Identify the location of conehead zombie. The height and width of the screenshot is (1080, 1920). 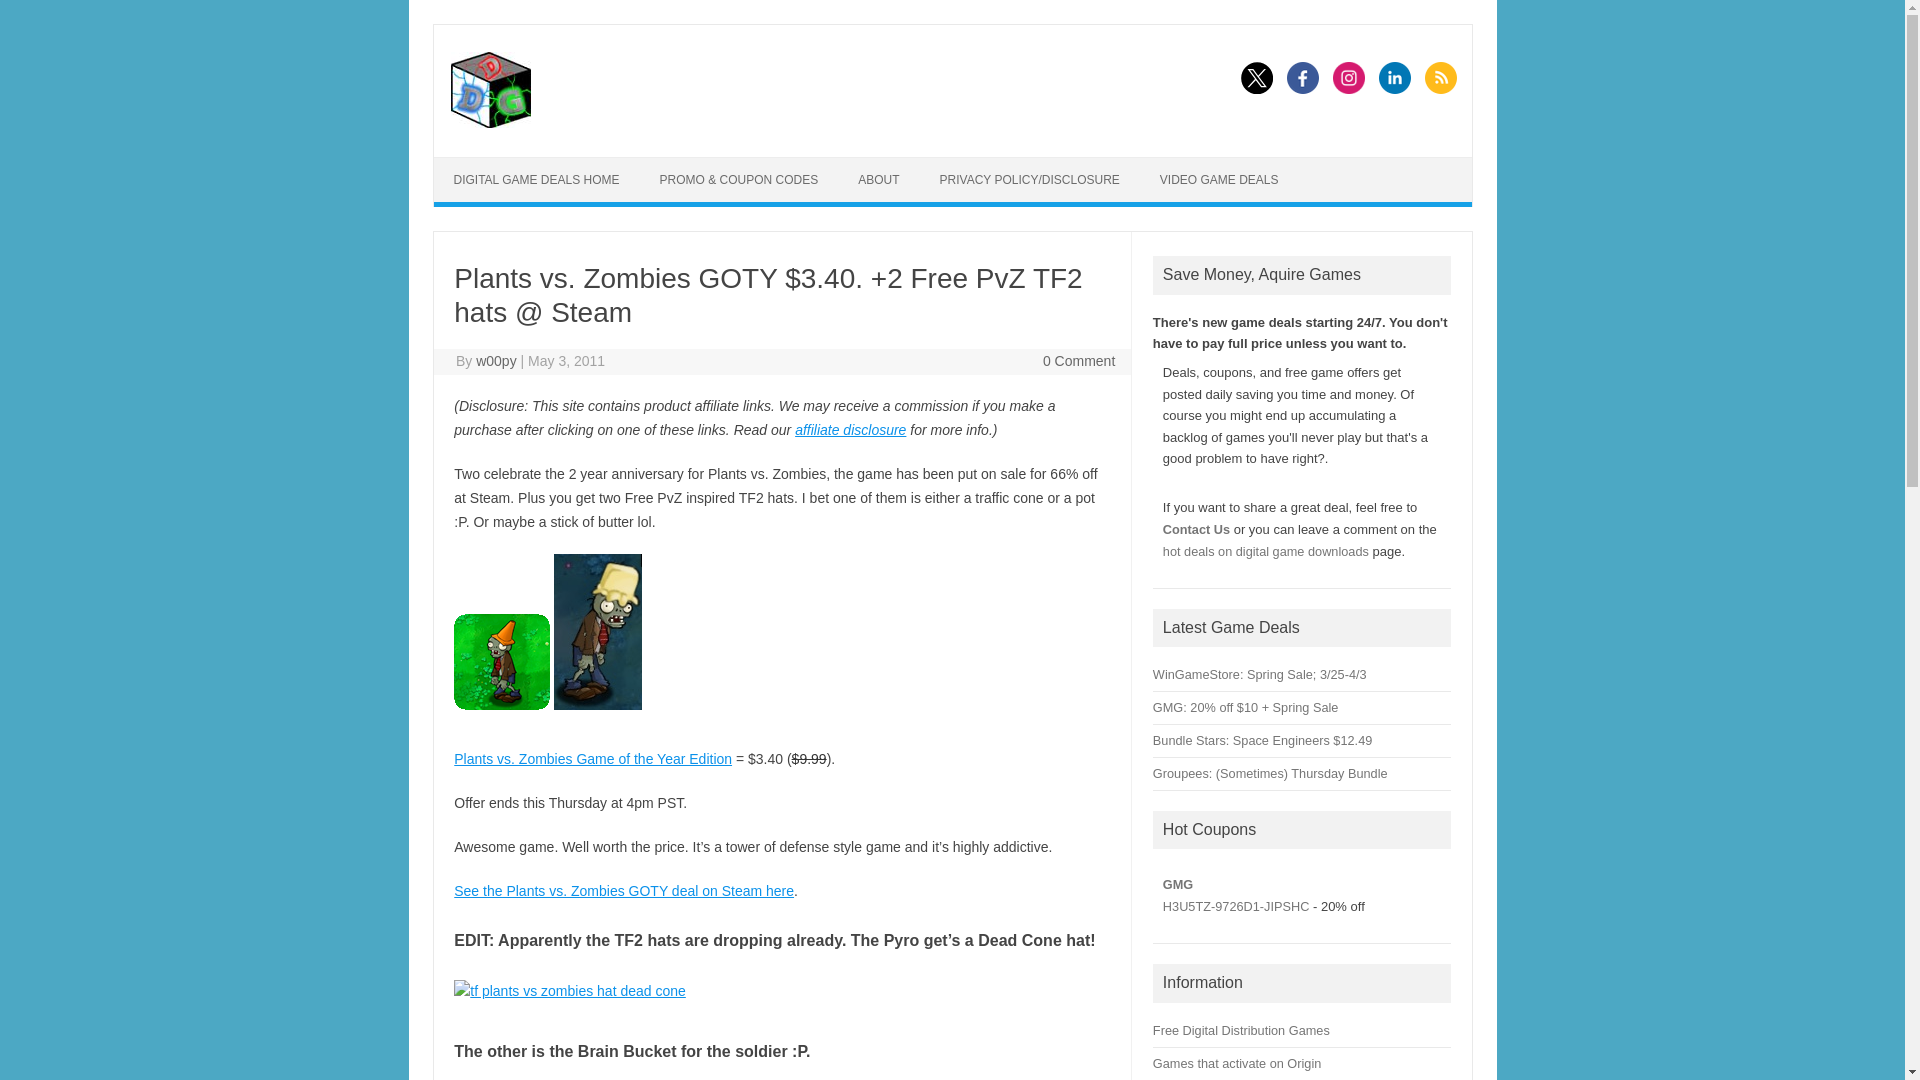
(501, 662).